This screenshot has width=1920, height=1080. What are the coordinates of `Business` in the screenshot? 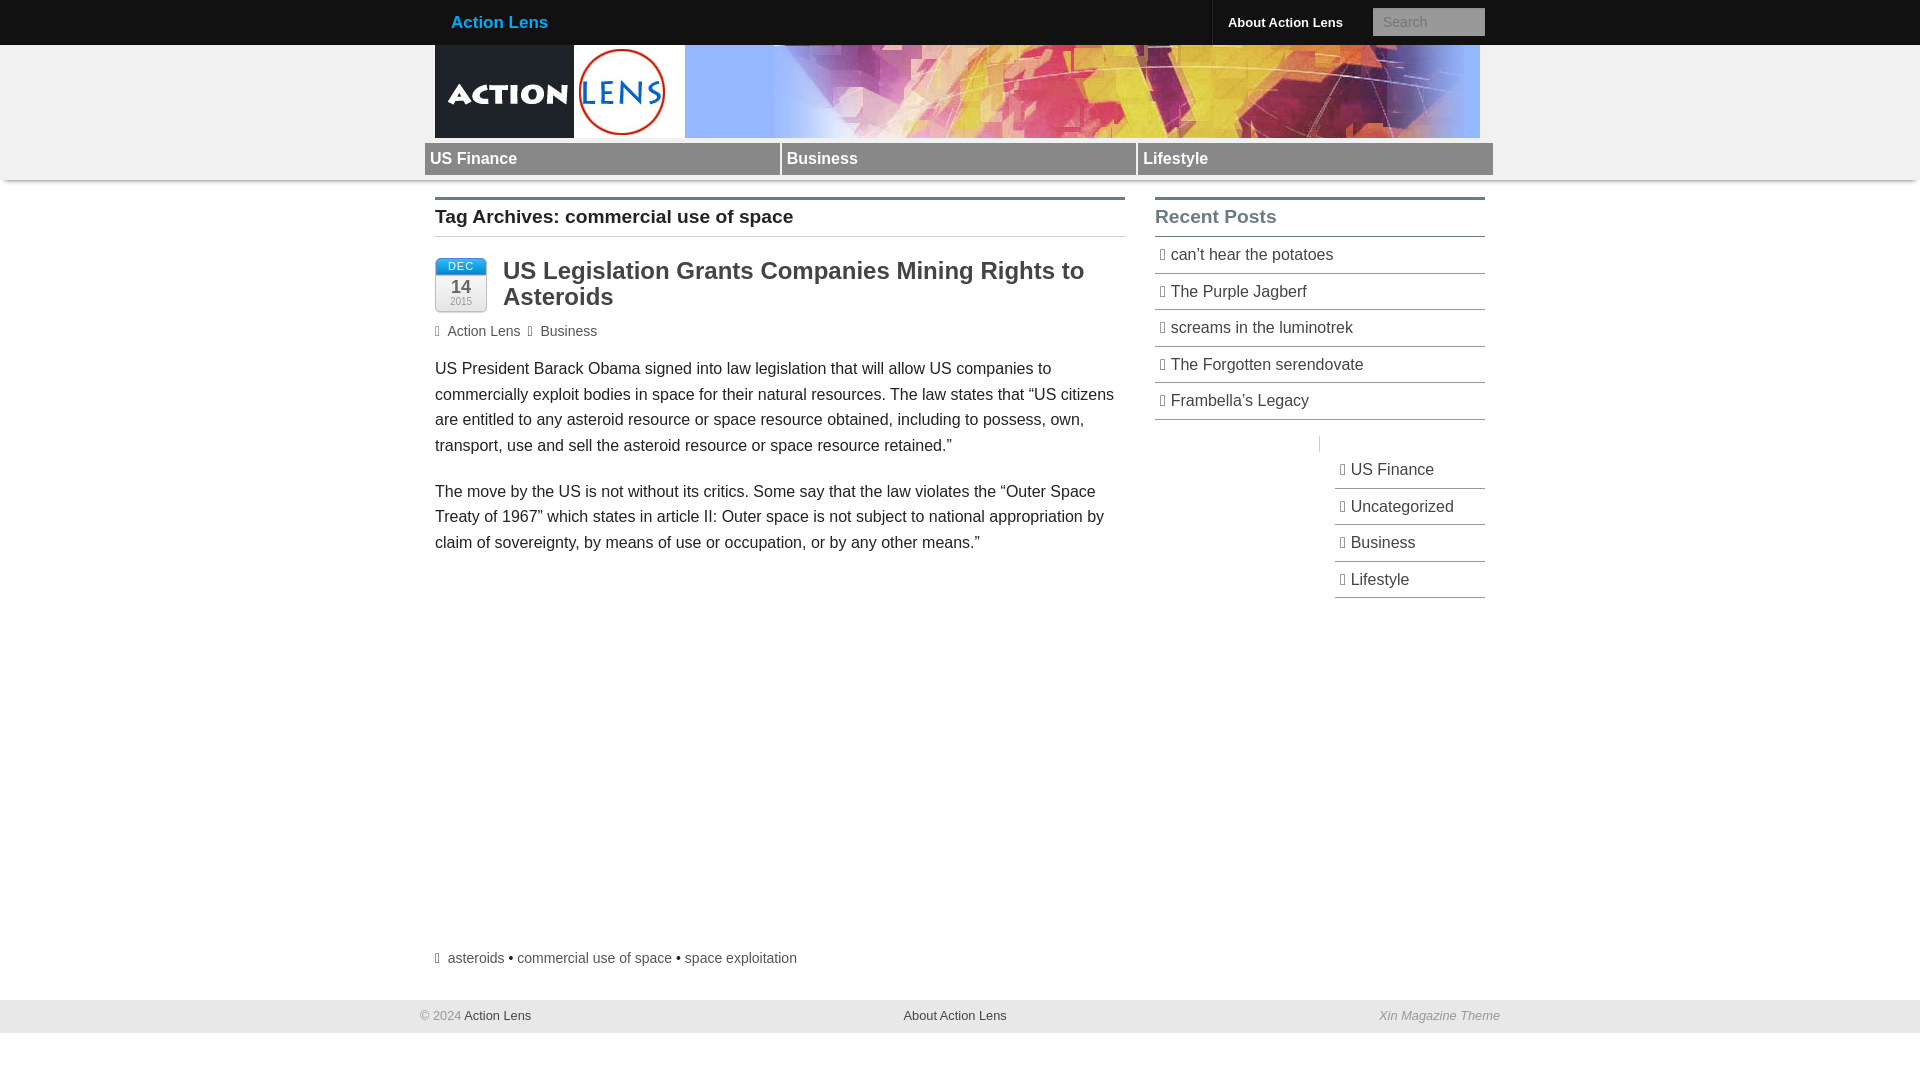 It's located at (1409, 542).